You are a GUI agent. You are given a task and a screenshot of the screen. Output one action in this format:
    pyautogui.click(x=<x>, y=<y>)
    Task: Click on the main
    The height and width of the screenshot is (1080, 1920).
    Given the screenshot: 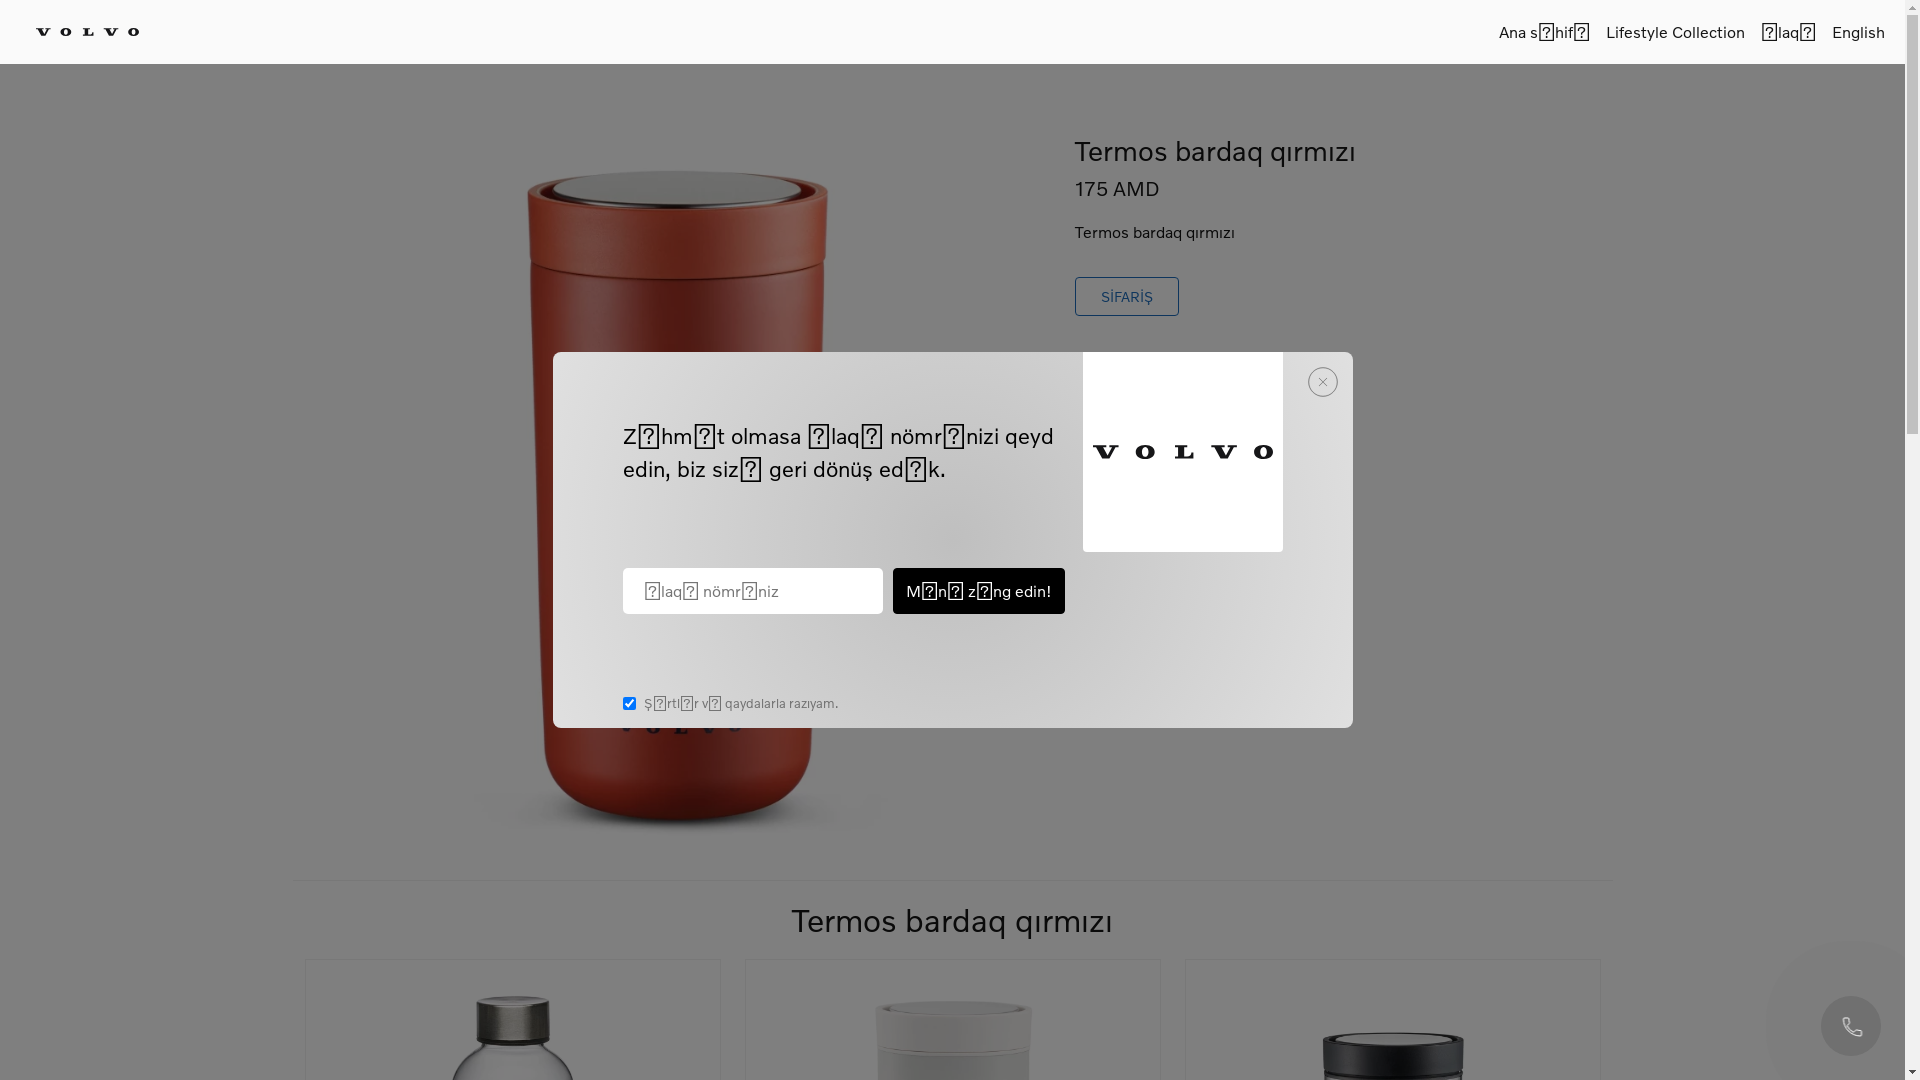 What is the action you would take?
    pyautogui.click(x=677, y=487)
    